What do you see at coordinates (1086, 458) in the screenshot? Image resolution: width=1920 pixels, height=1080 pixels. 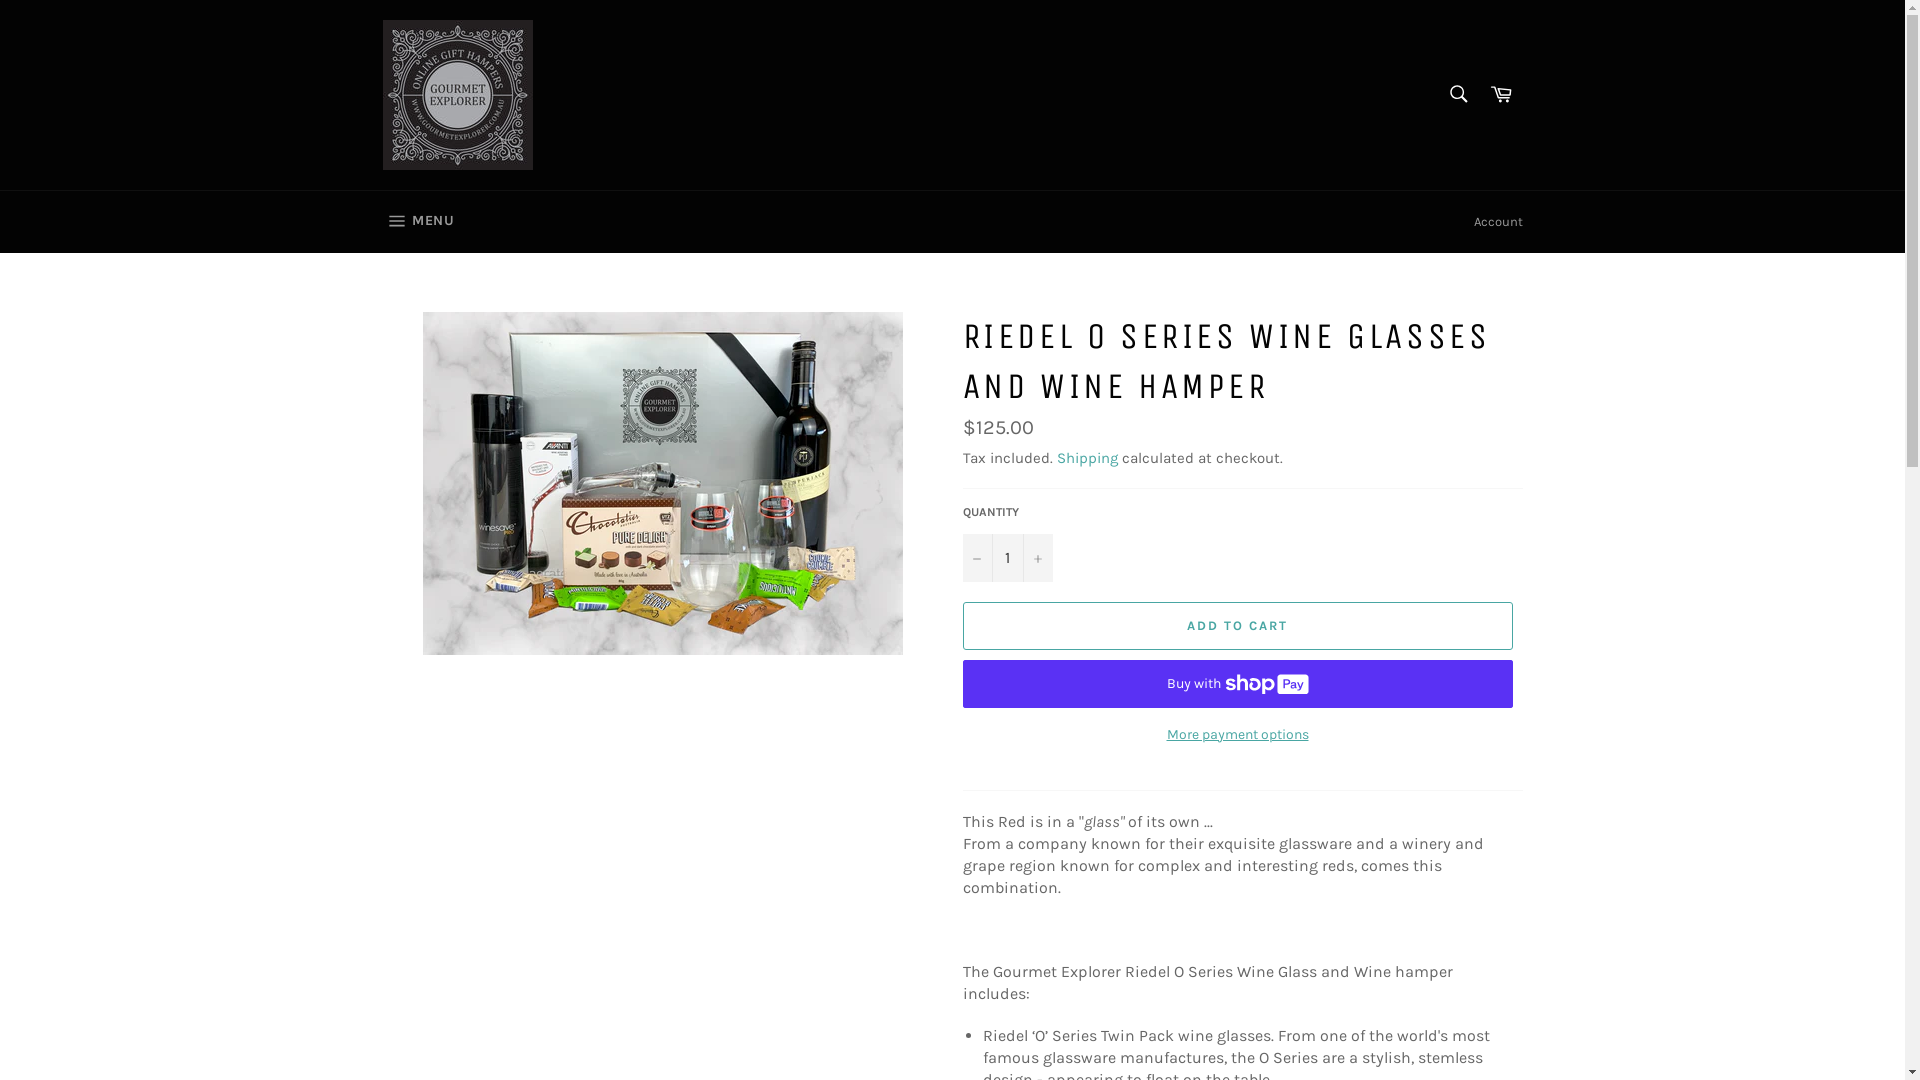 I see `Shipping` at bounding box center [1086, 458].